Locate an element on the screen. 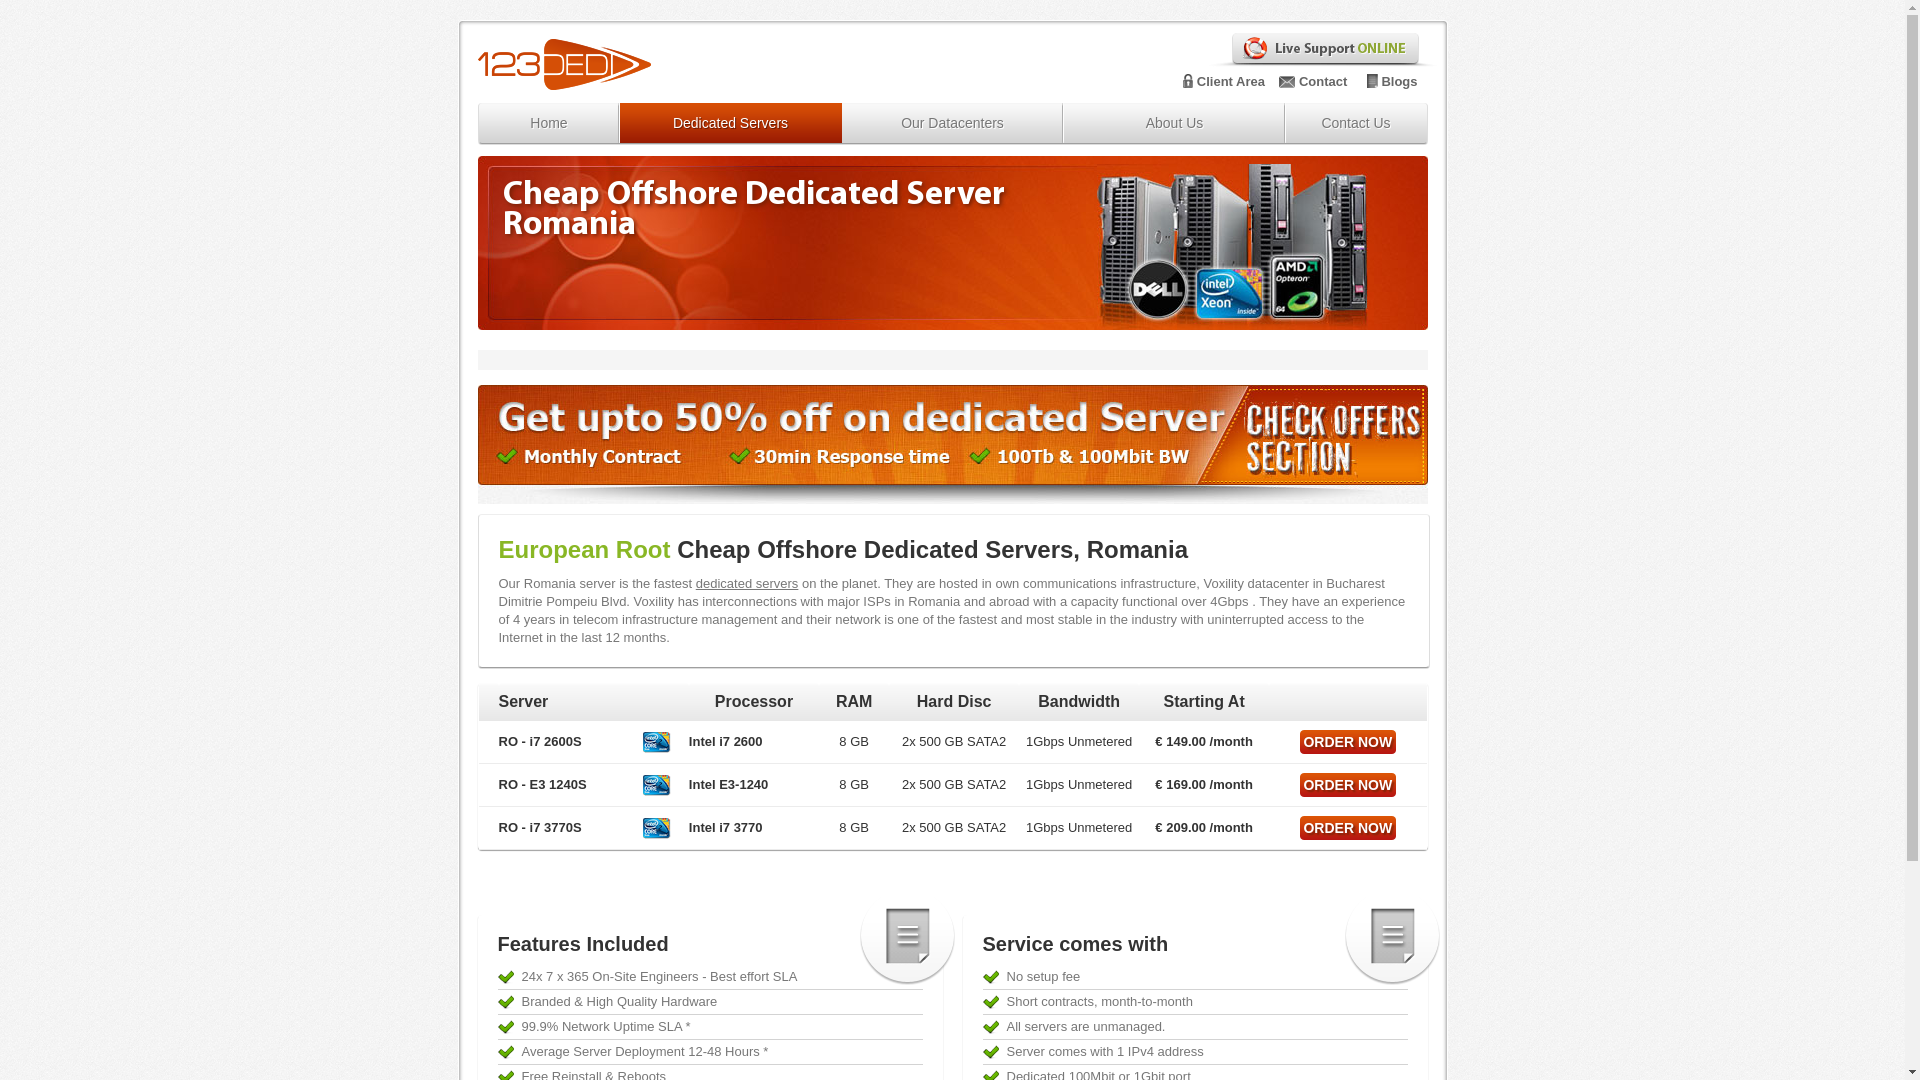  ORDER NOW is located at coordinates (1348, 828).